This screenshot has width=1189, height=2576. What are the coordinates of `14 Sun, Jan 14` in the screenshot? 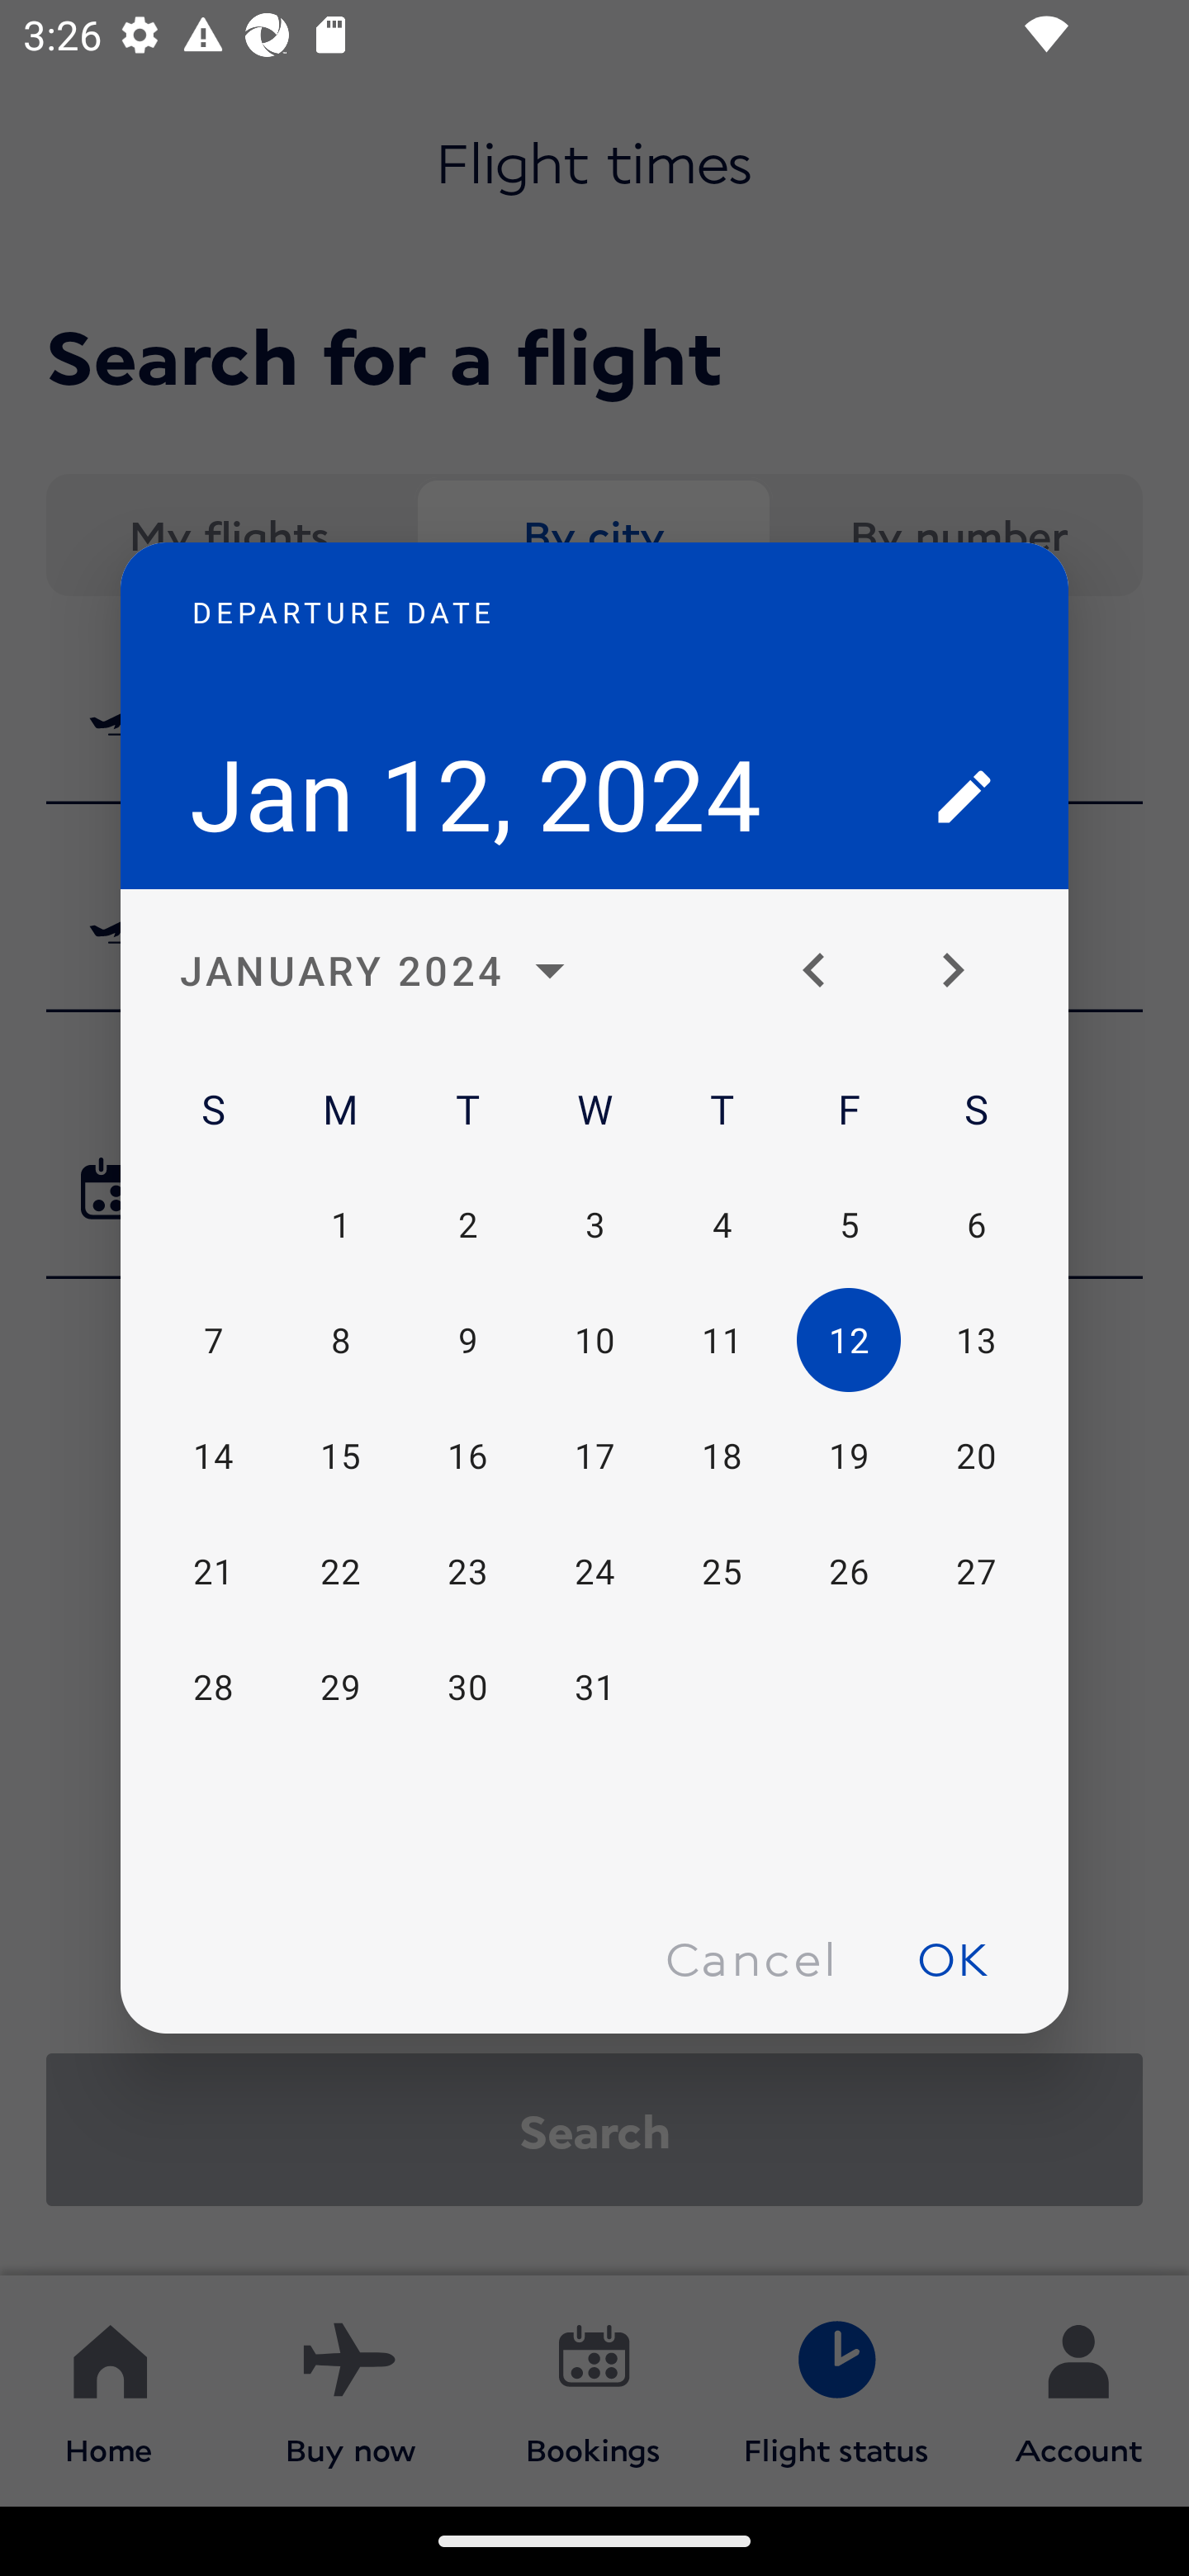 It's located at (213, 1456).